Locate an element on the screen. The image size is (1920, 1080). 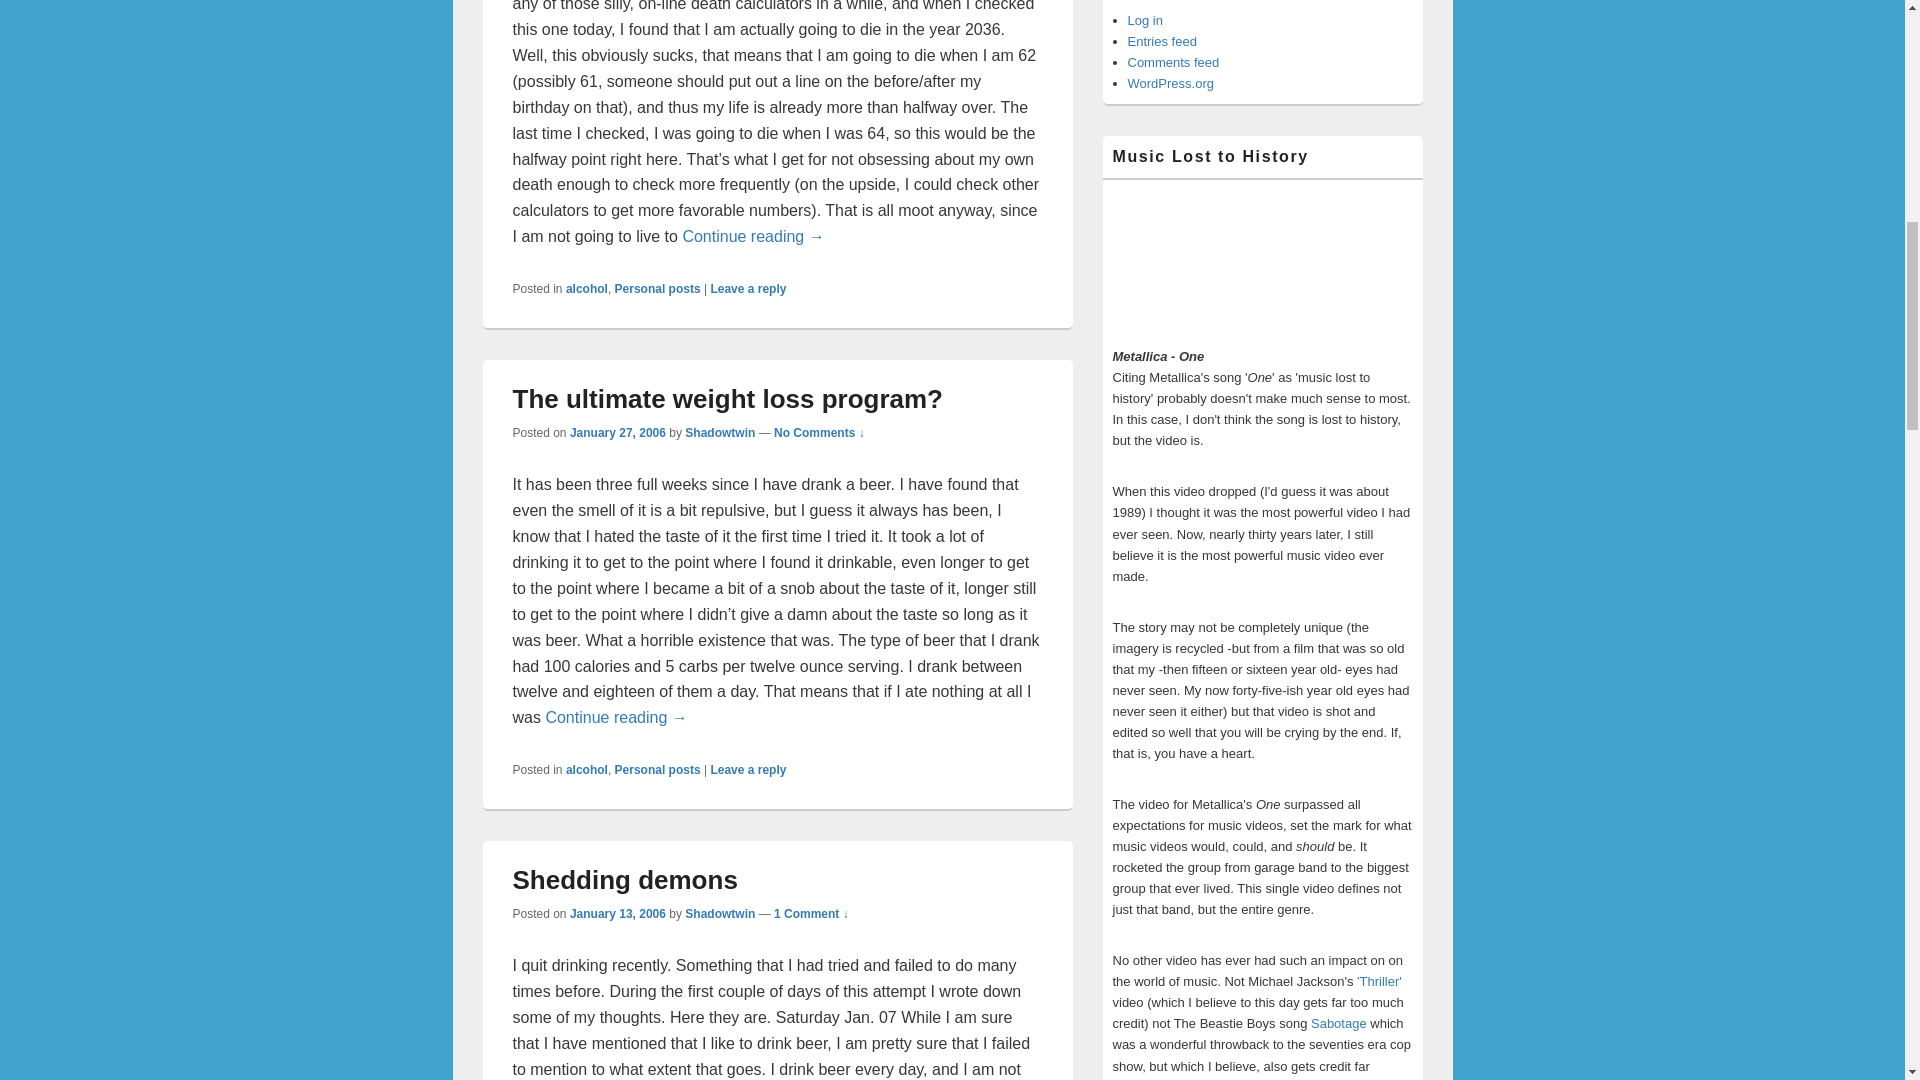
The ultimate weight loss program? is located at coordinates (727, 398).